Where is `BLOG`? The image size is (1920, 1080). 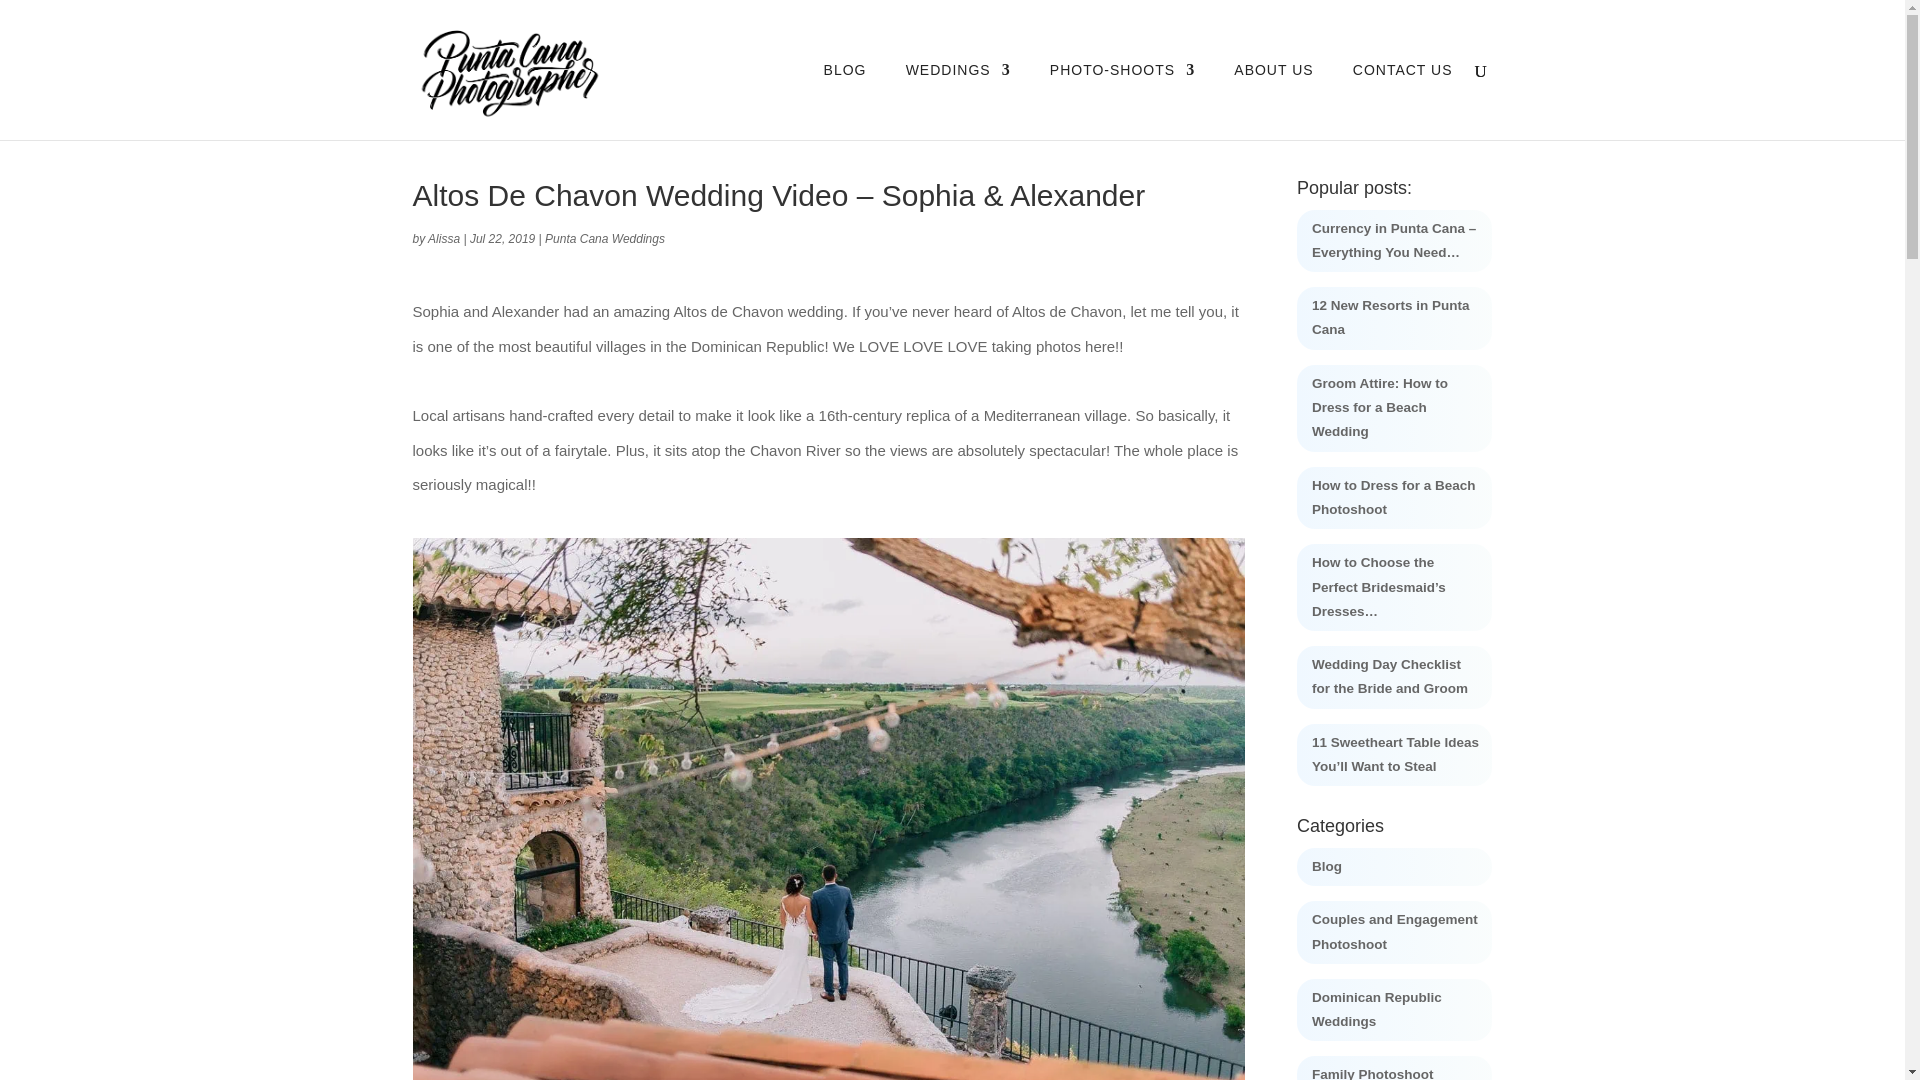
BLOG is located at coordinates (845, 101).